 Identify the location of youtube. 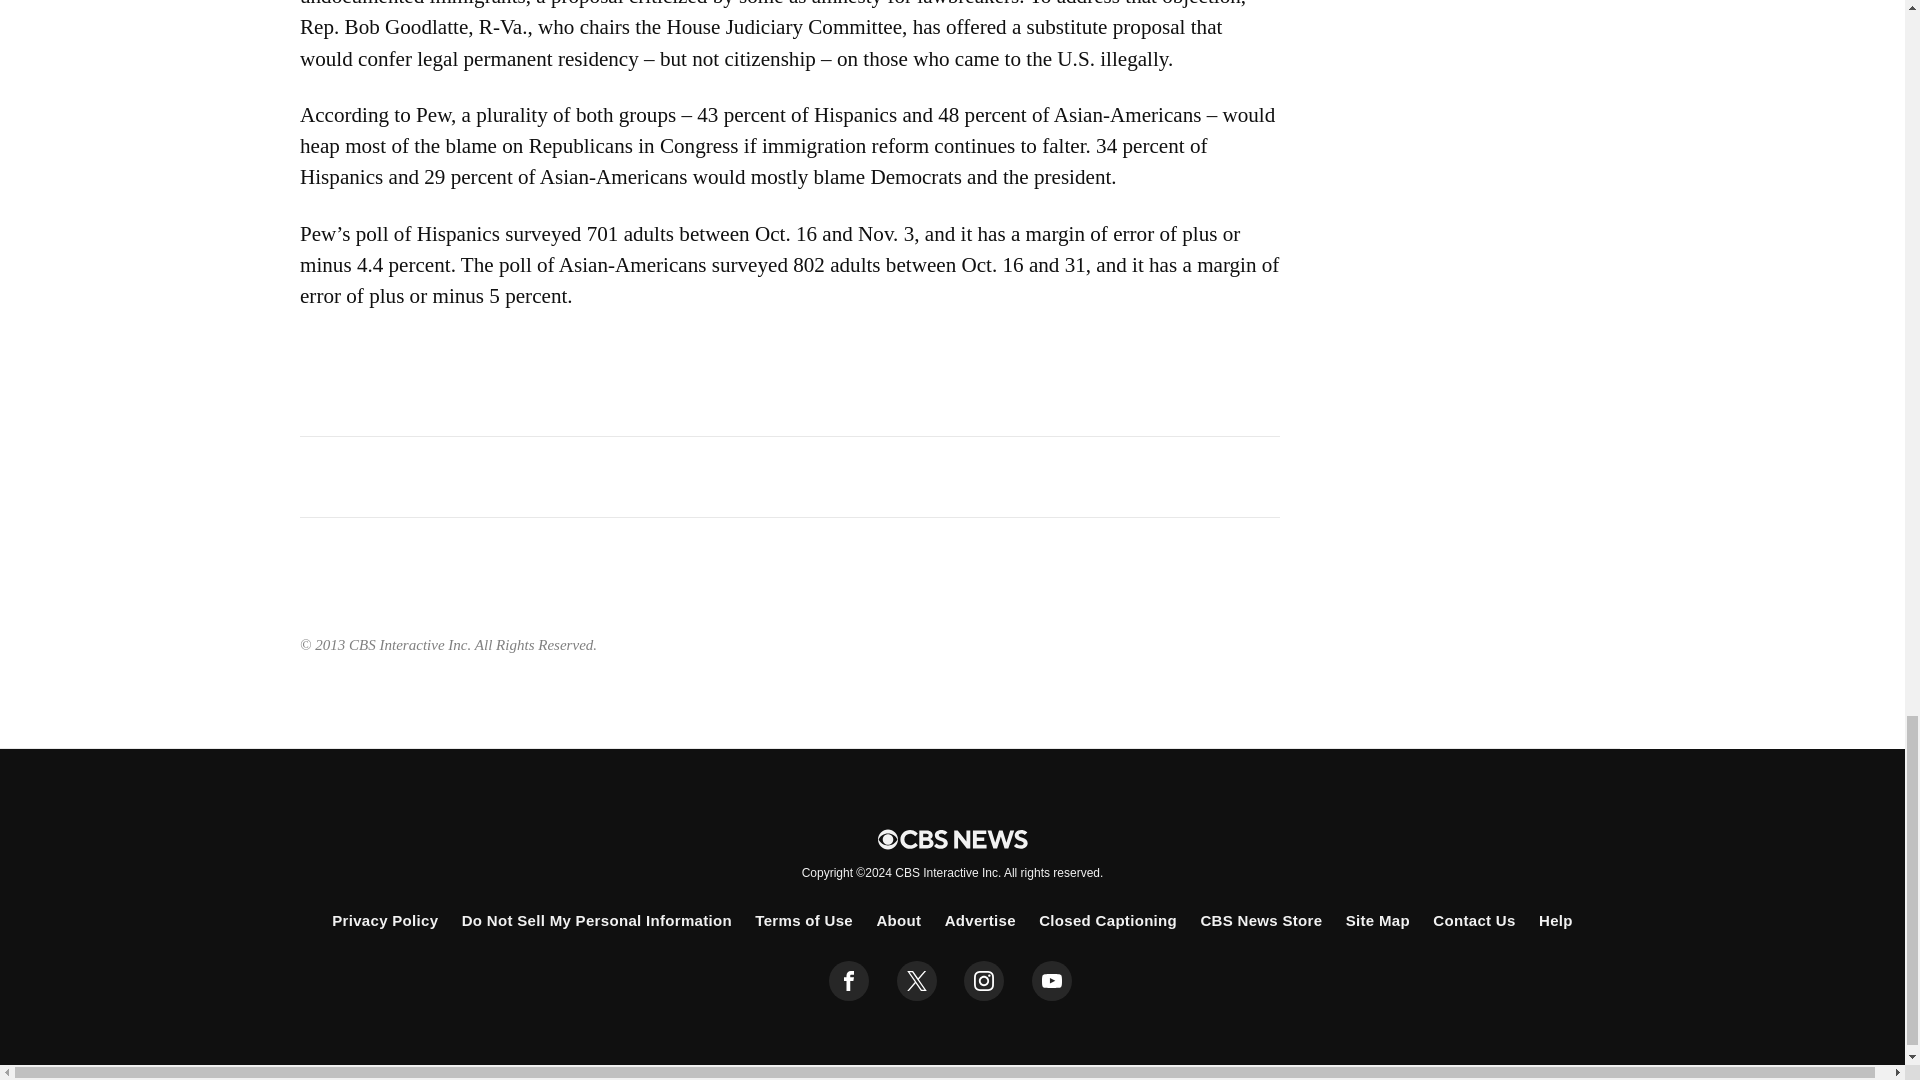
(1052, 981).